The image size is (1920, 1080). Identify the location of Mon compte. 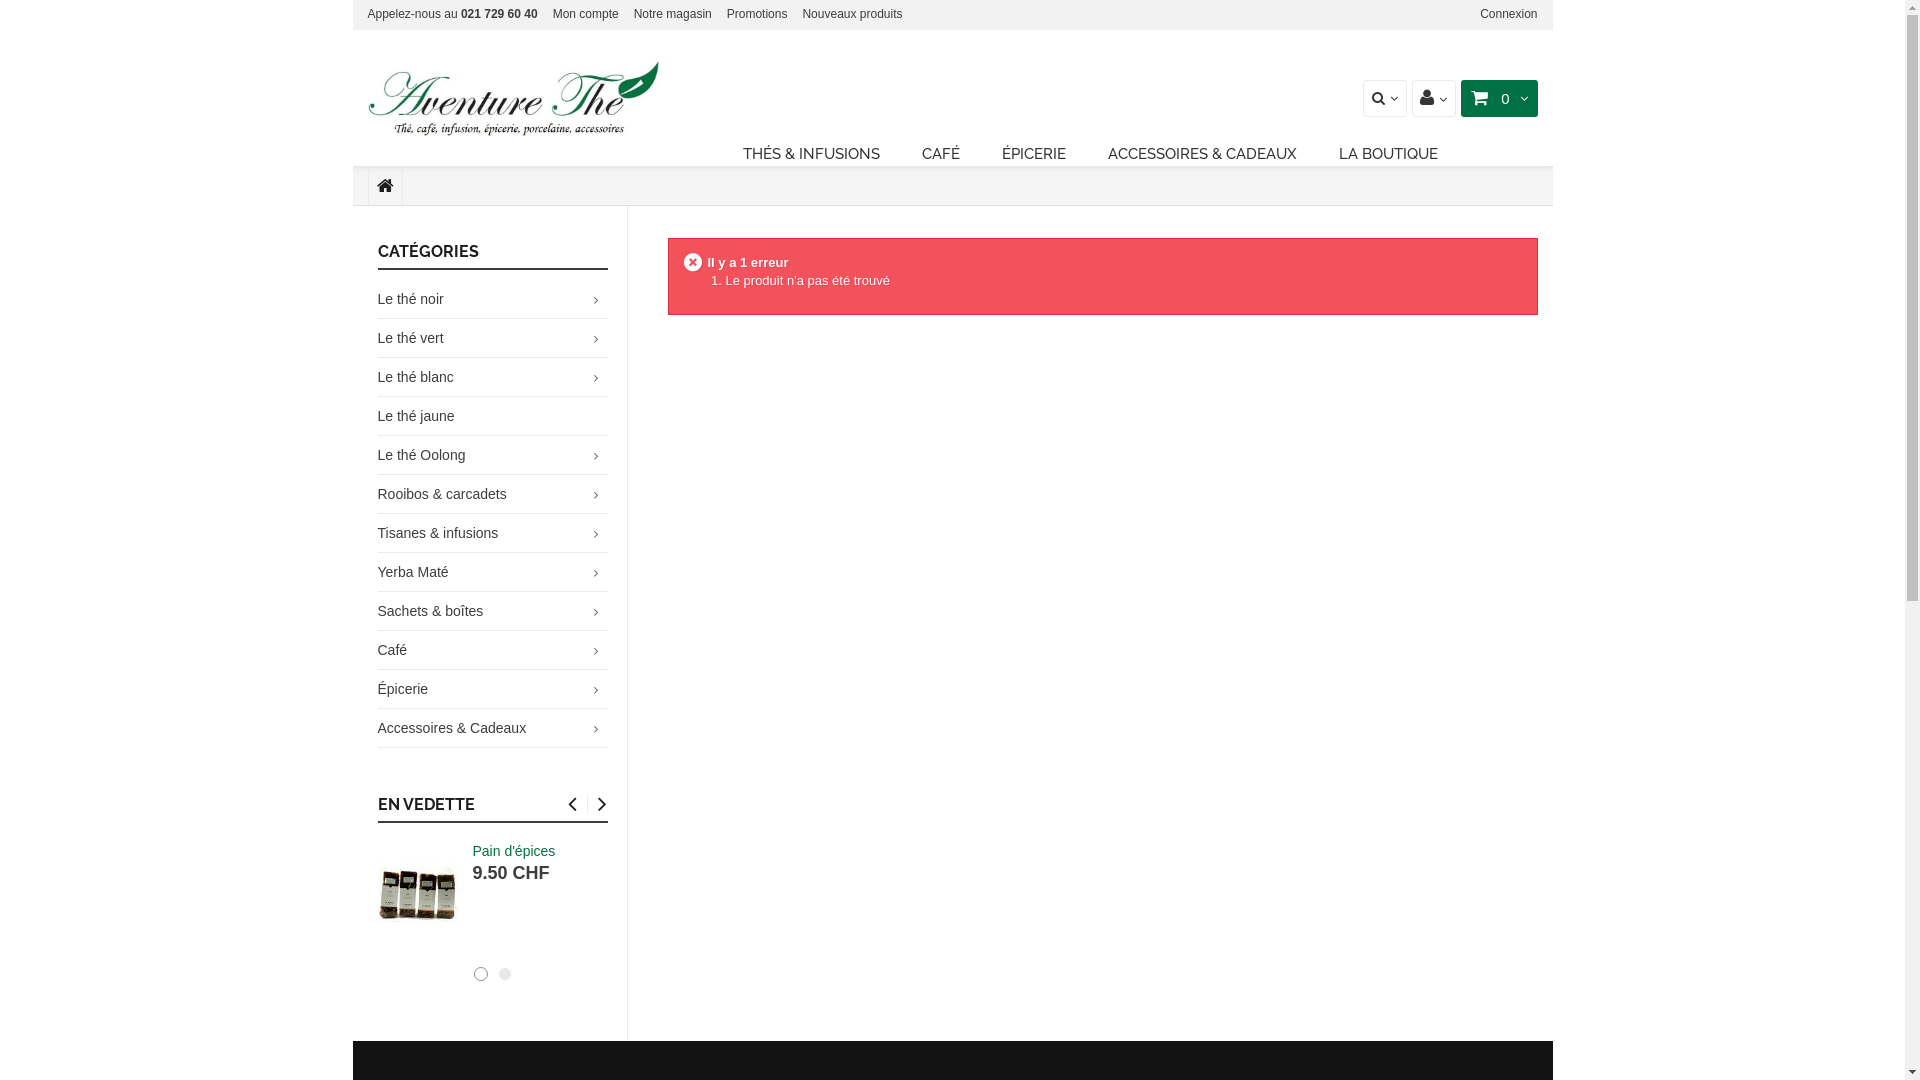
(586, 14).